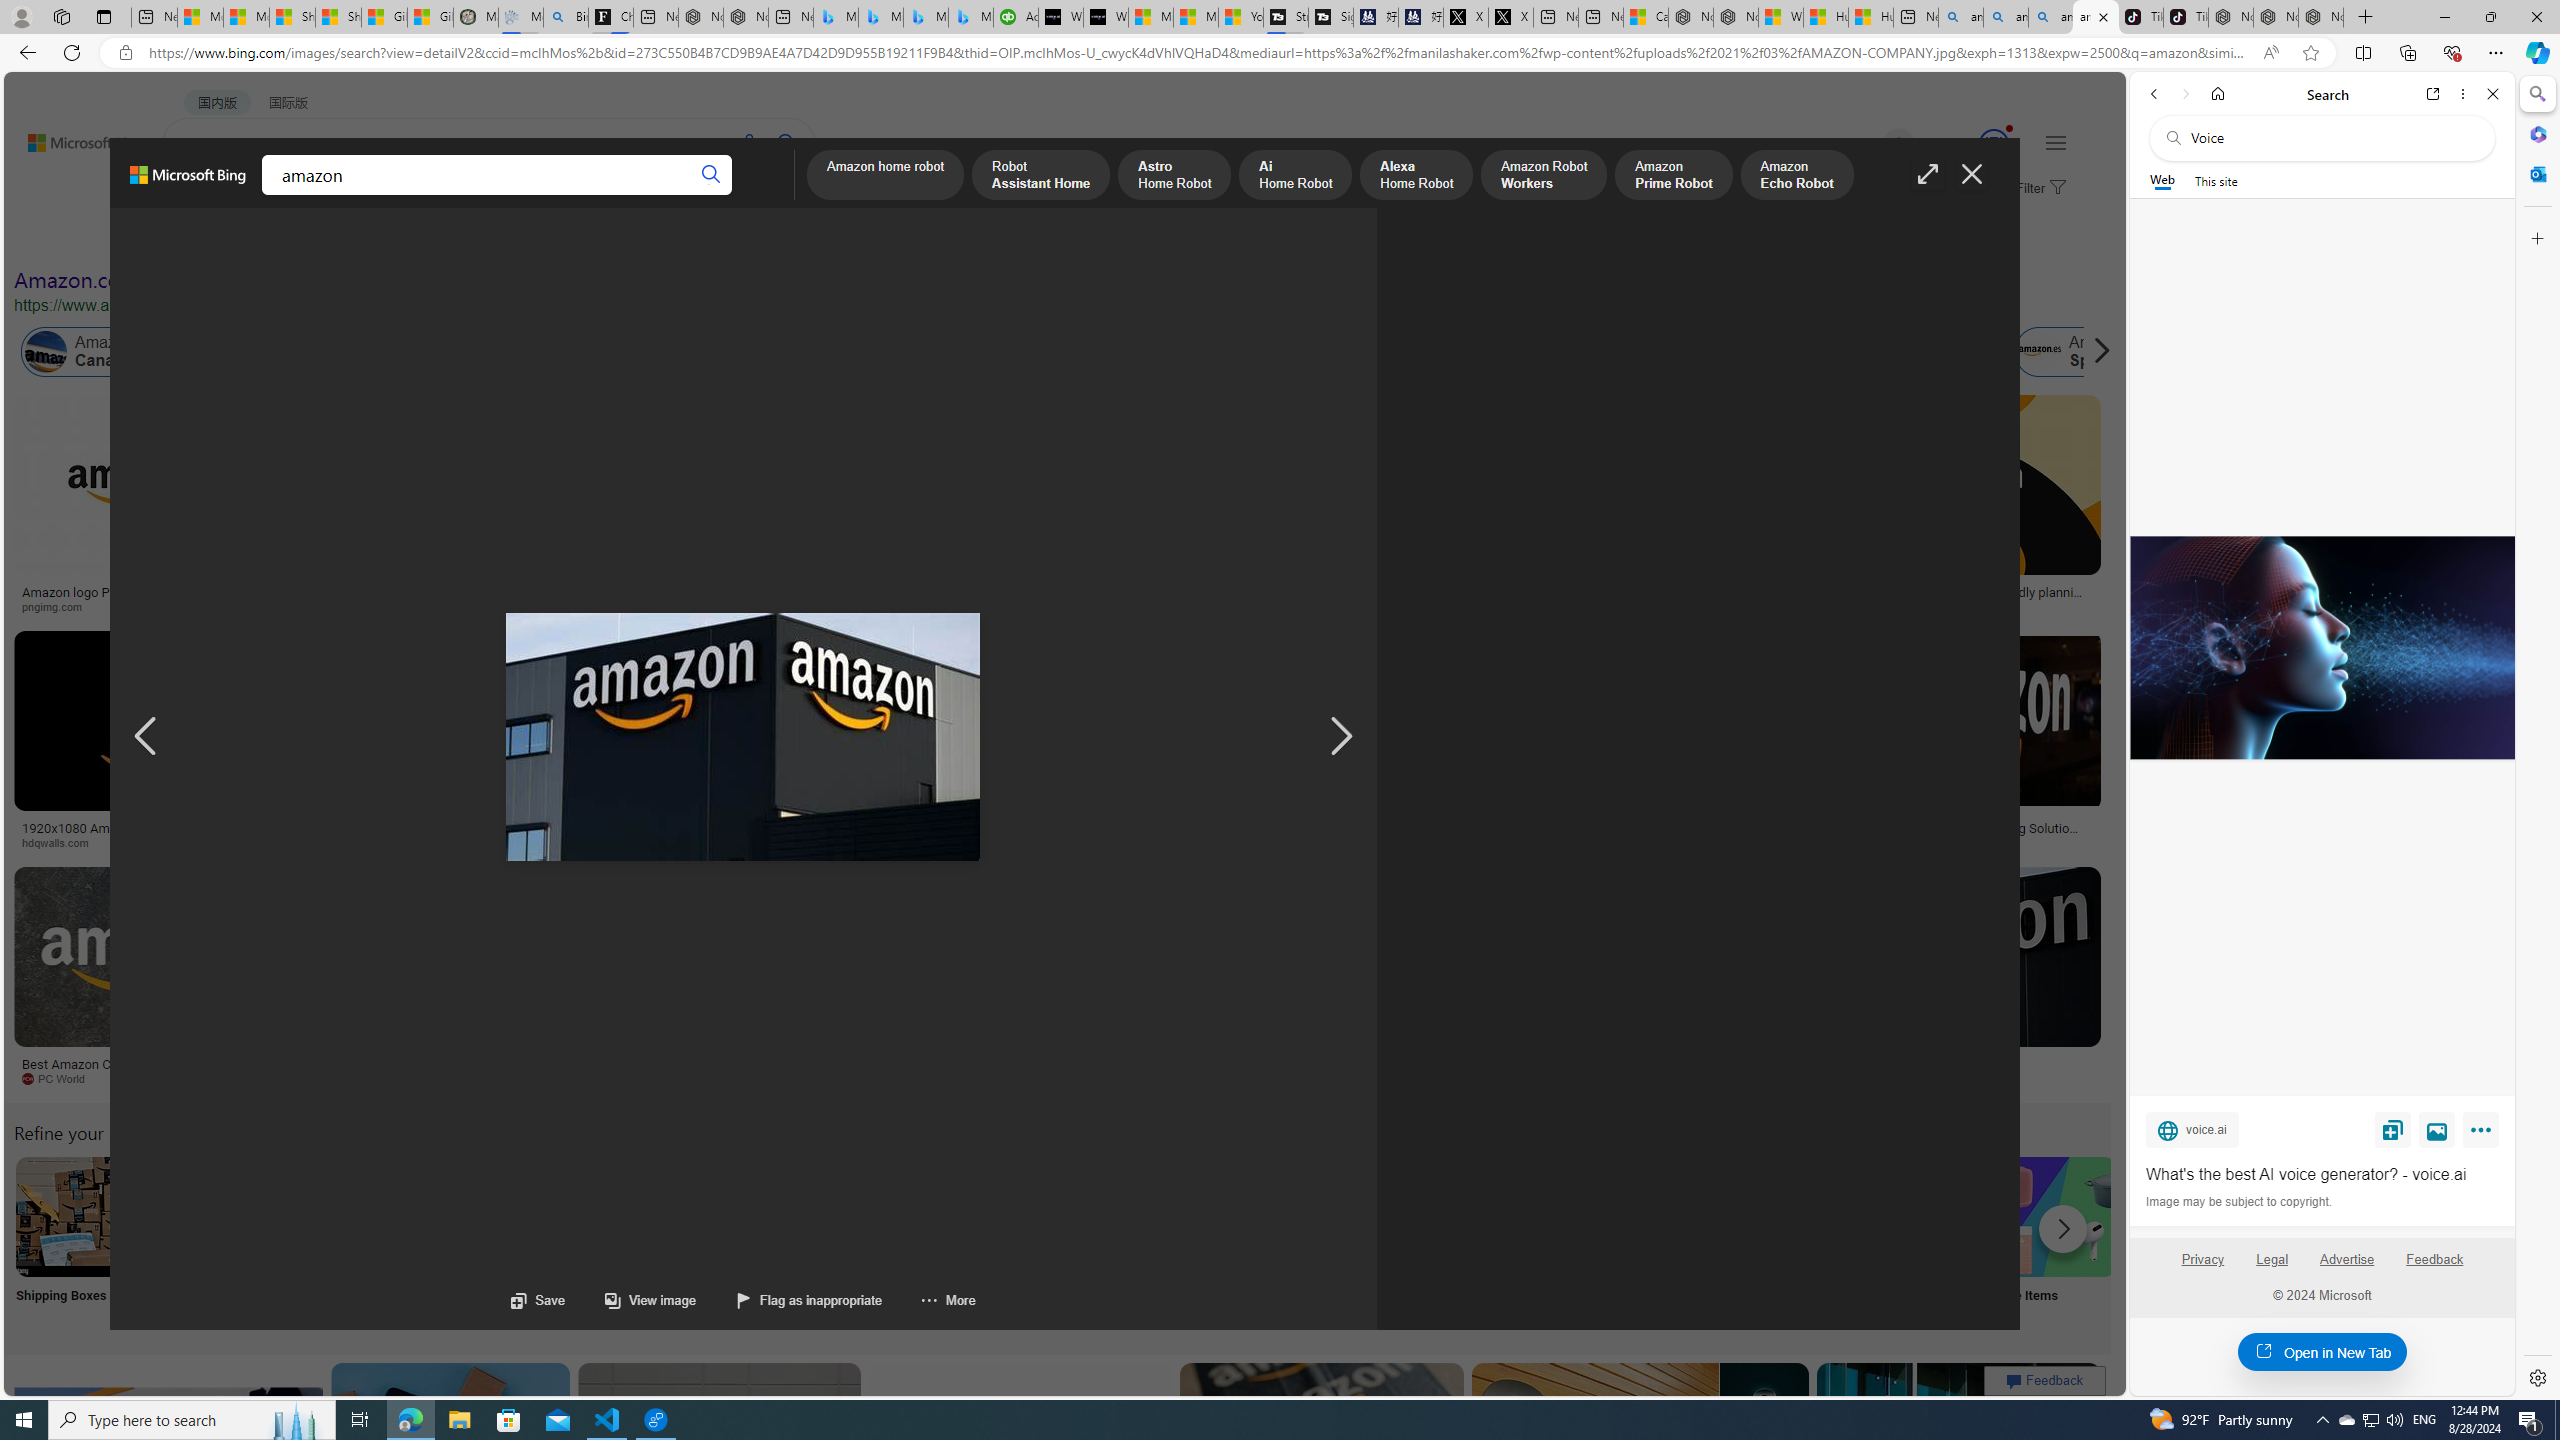  Describe the element at coordinates (338, 196) in the screenshot. I see `Class: b_pri_nav_svg` at that location.